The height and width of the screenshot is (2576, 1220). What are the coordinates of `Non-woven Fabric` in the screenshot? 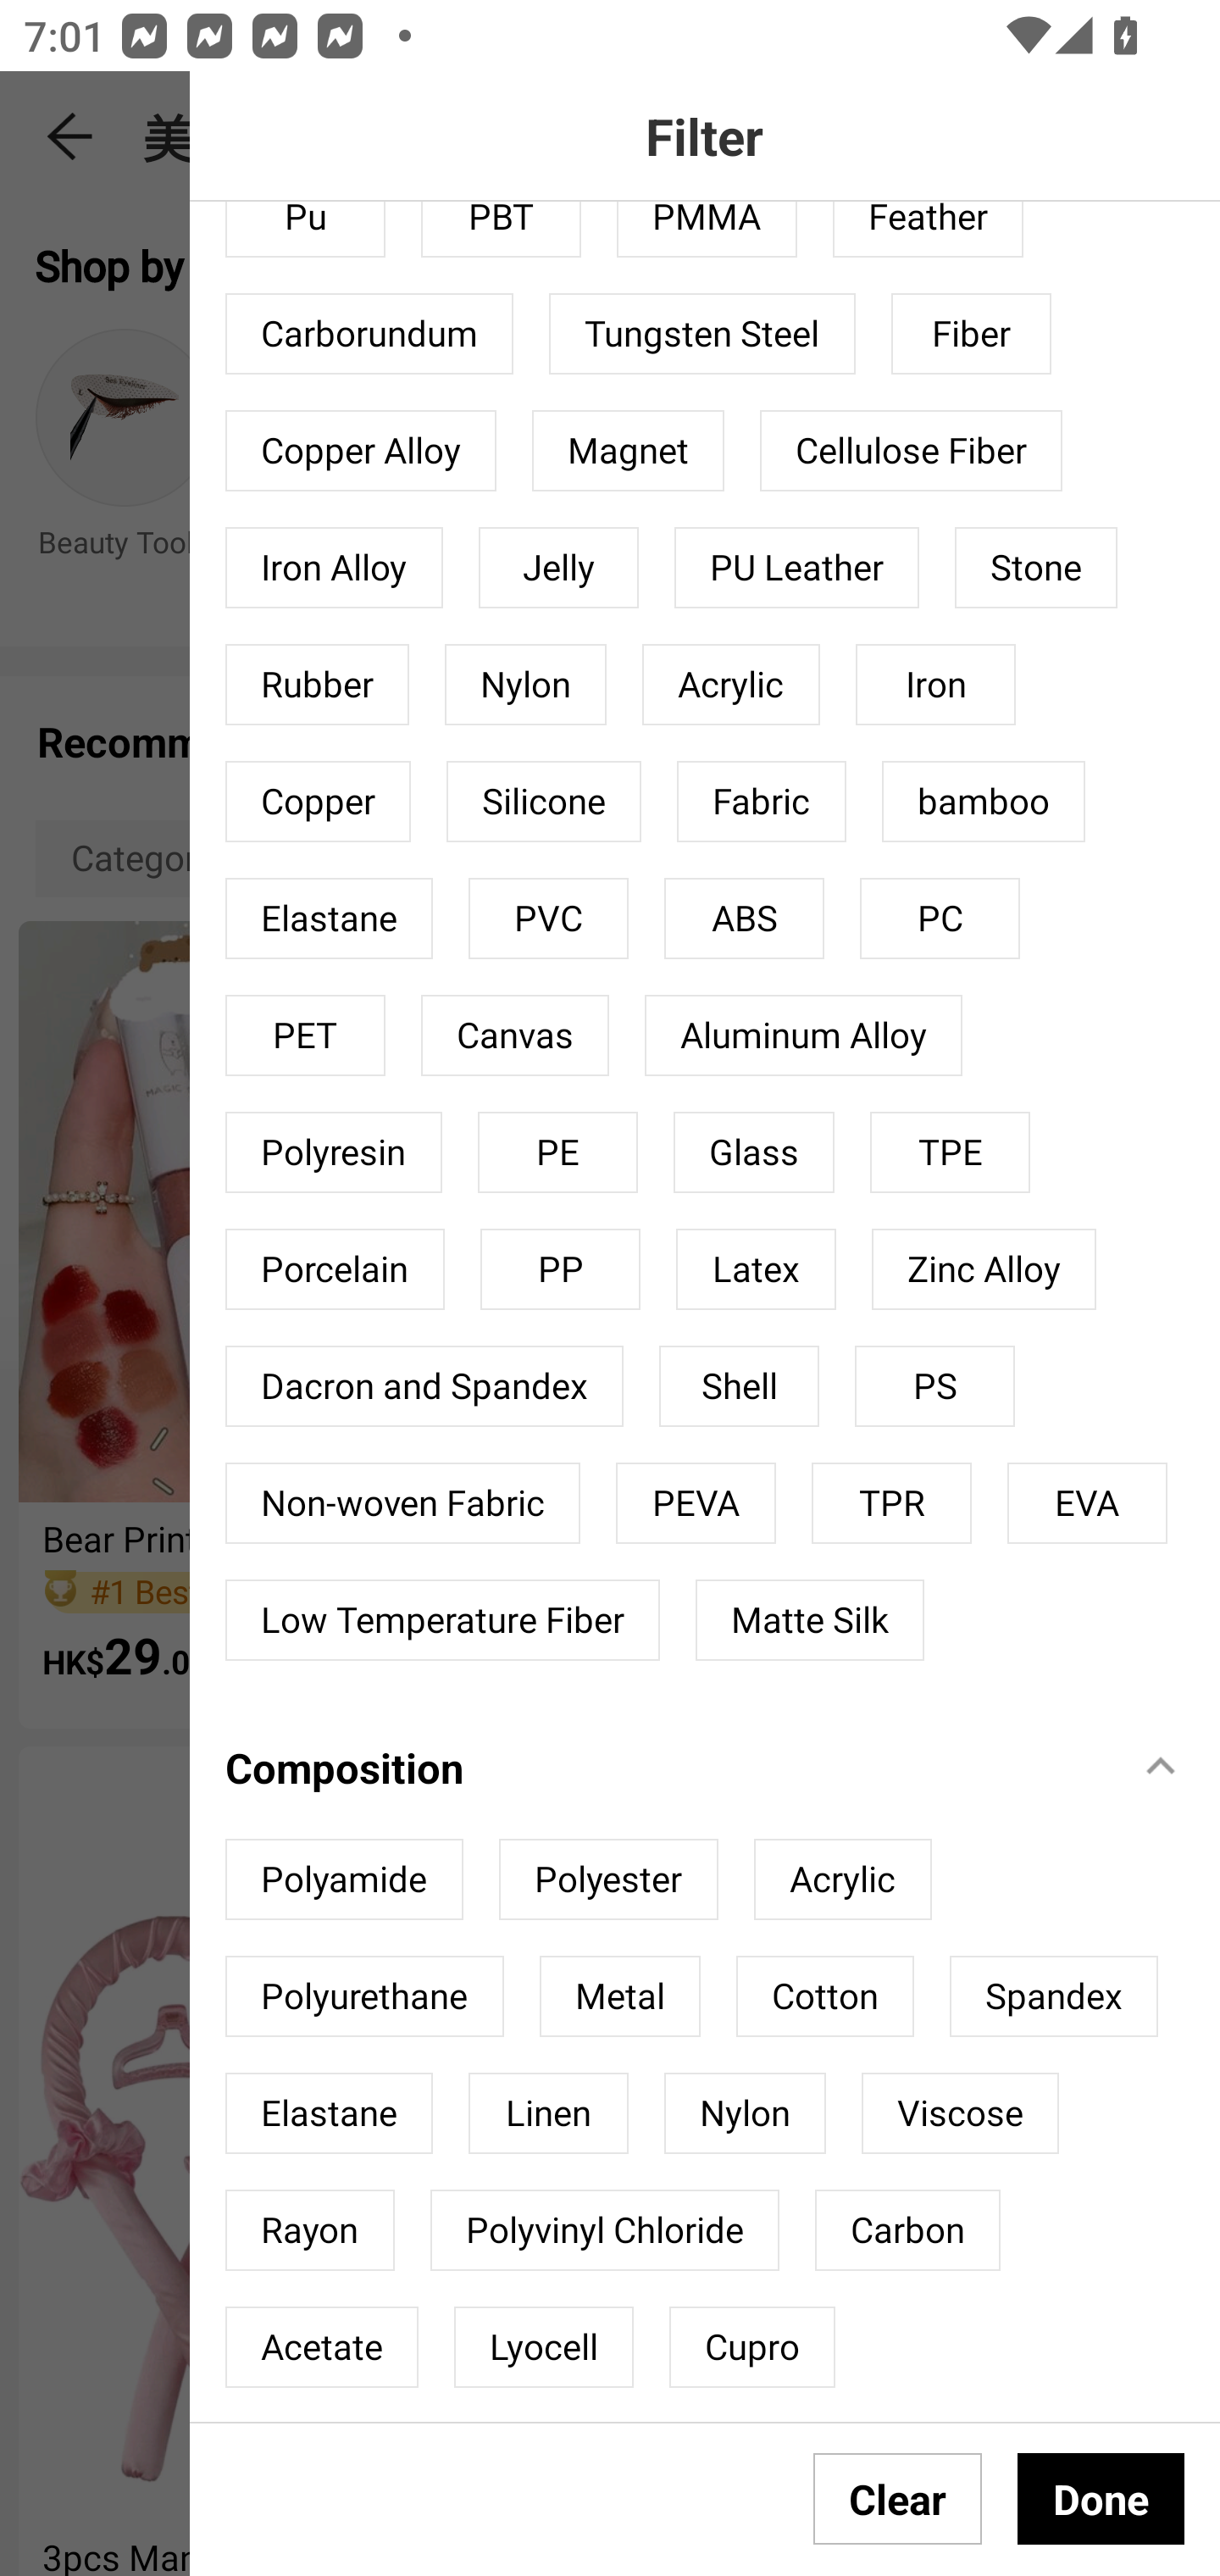 It's located at (403, 1502).